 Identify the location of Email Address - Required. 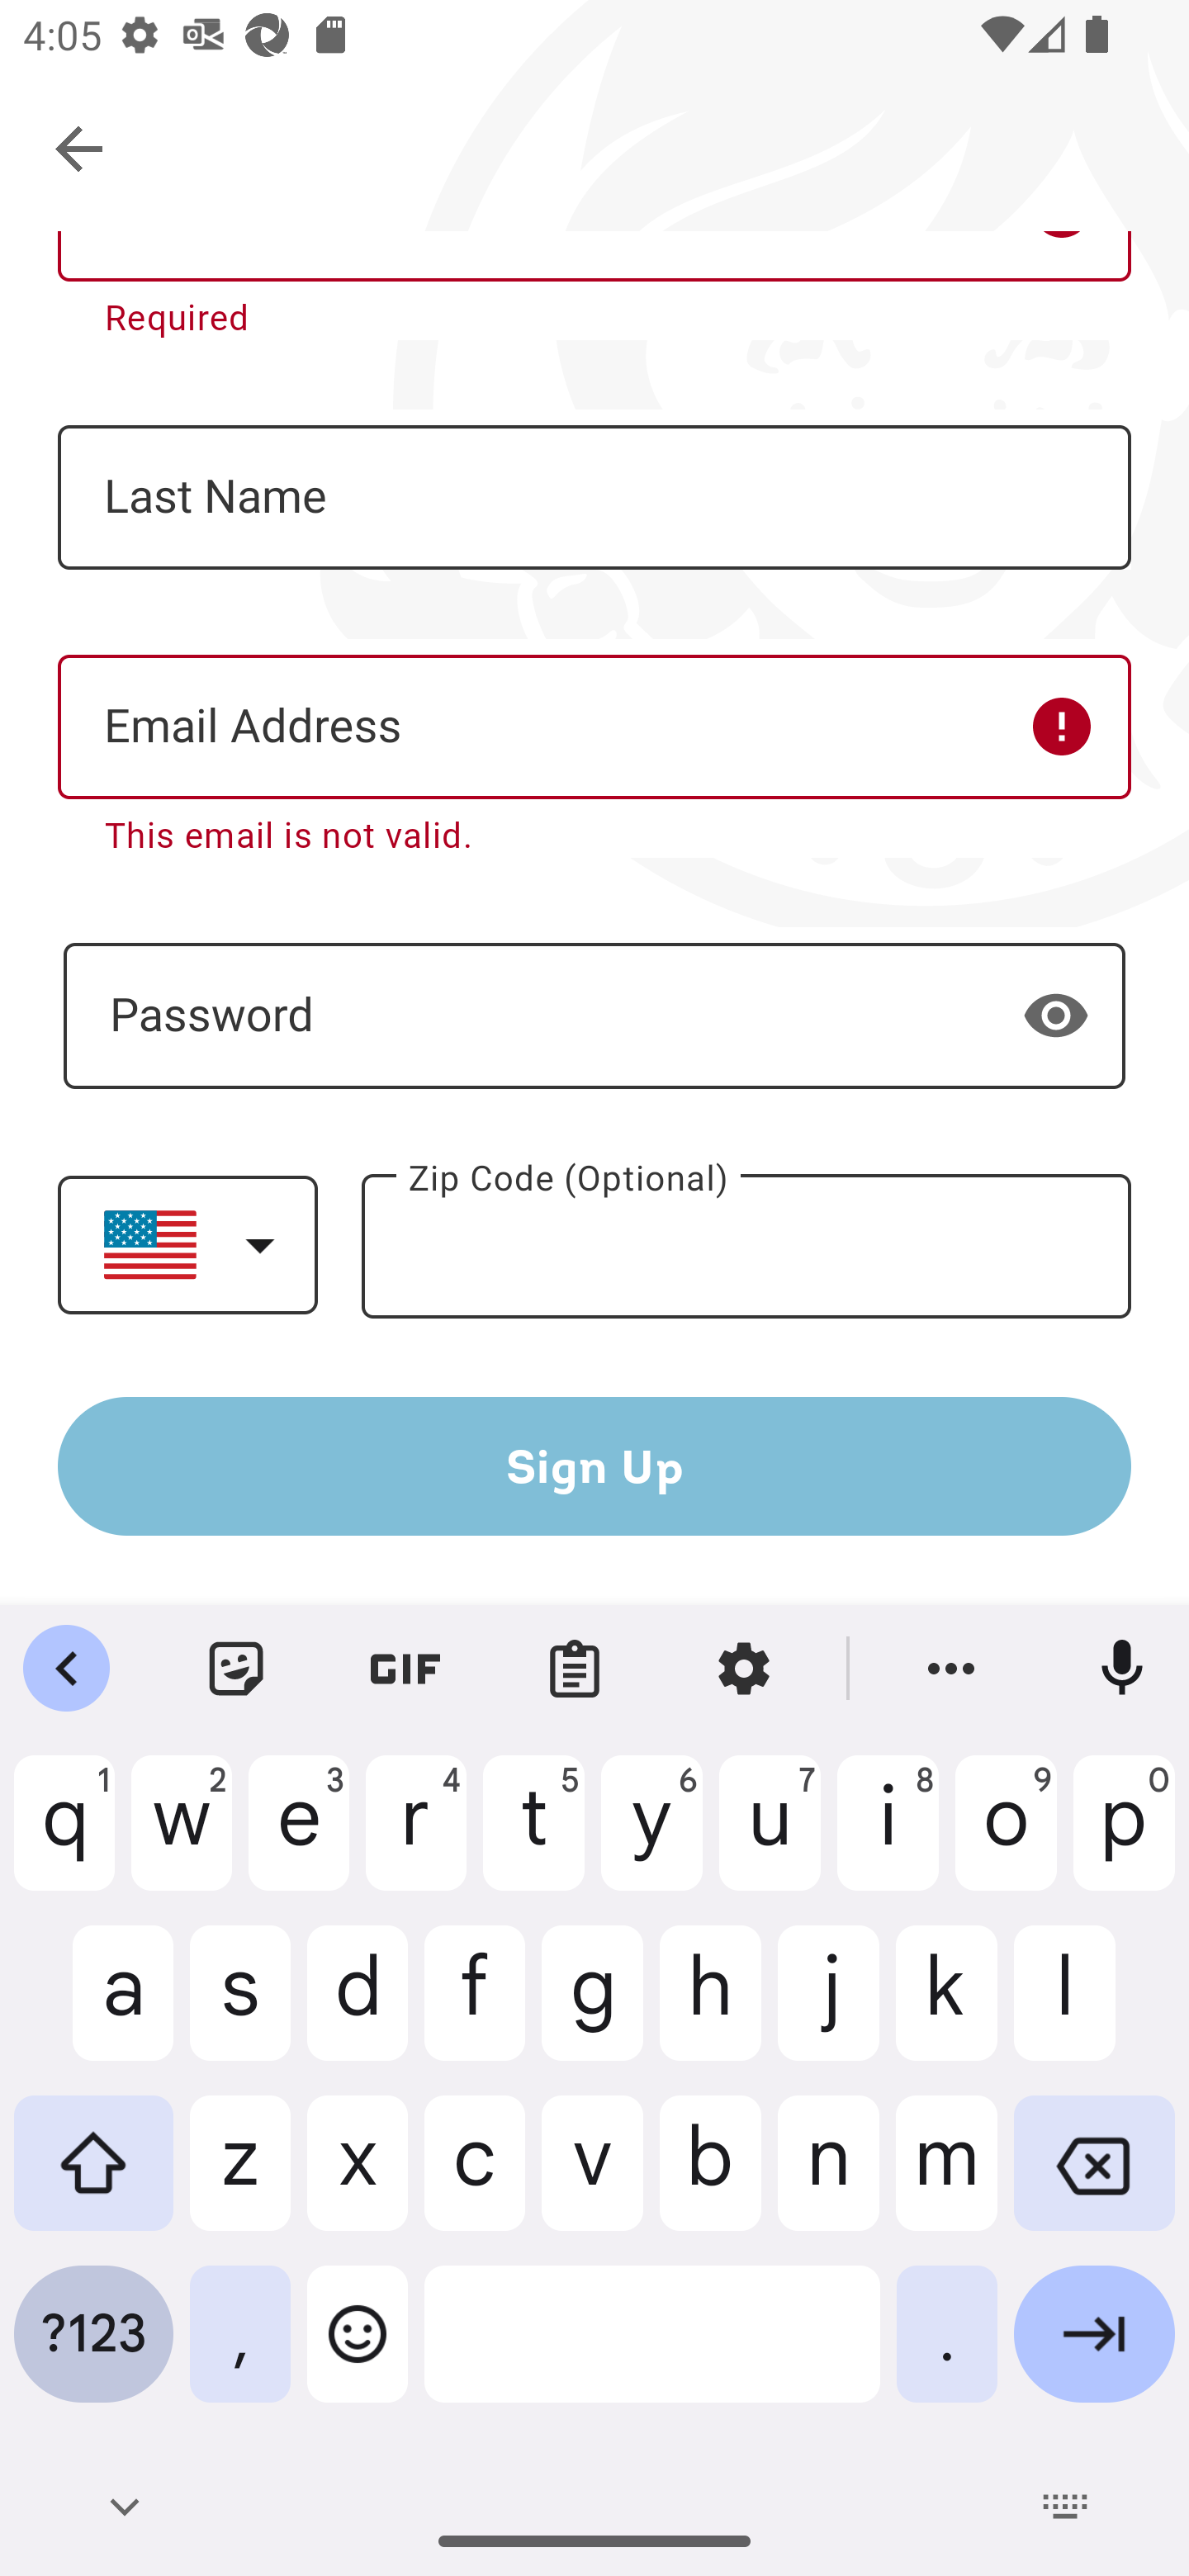
(594, 727).